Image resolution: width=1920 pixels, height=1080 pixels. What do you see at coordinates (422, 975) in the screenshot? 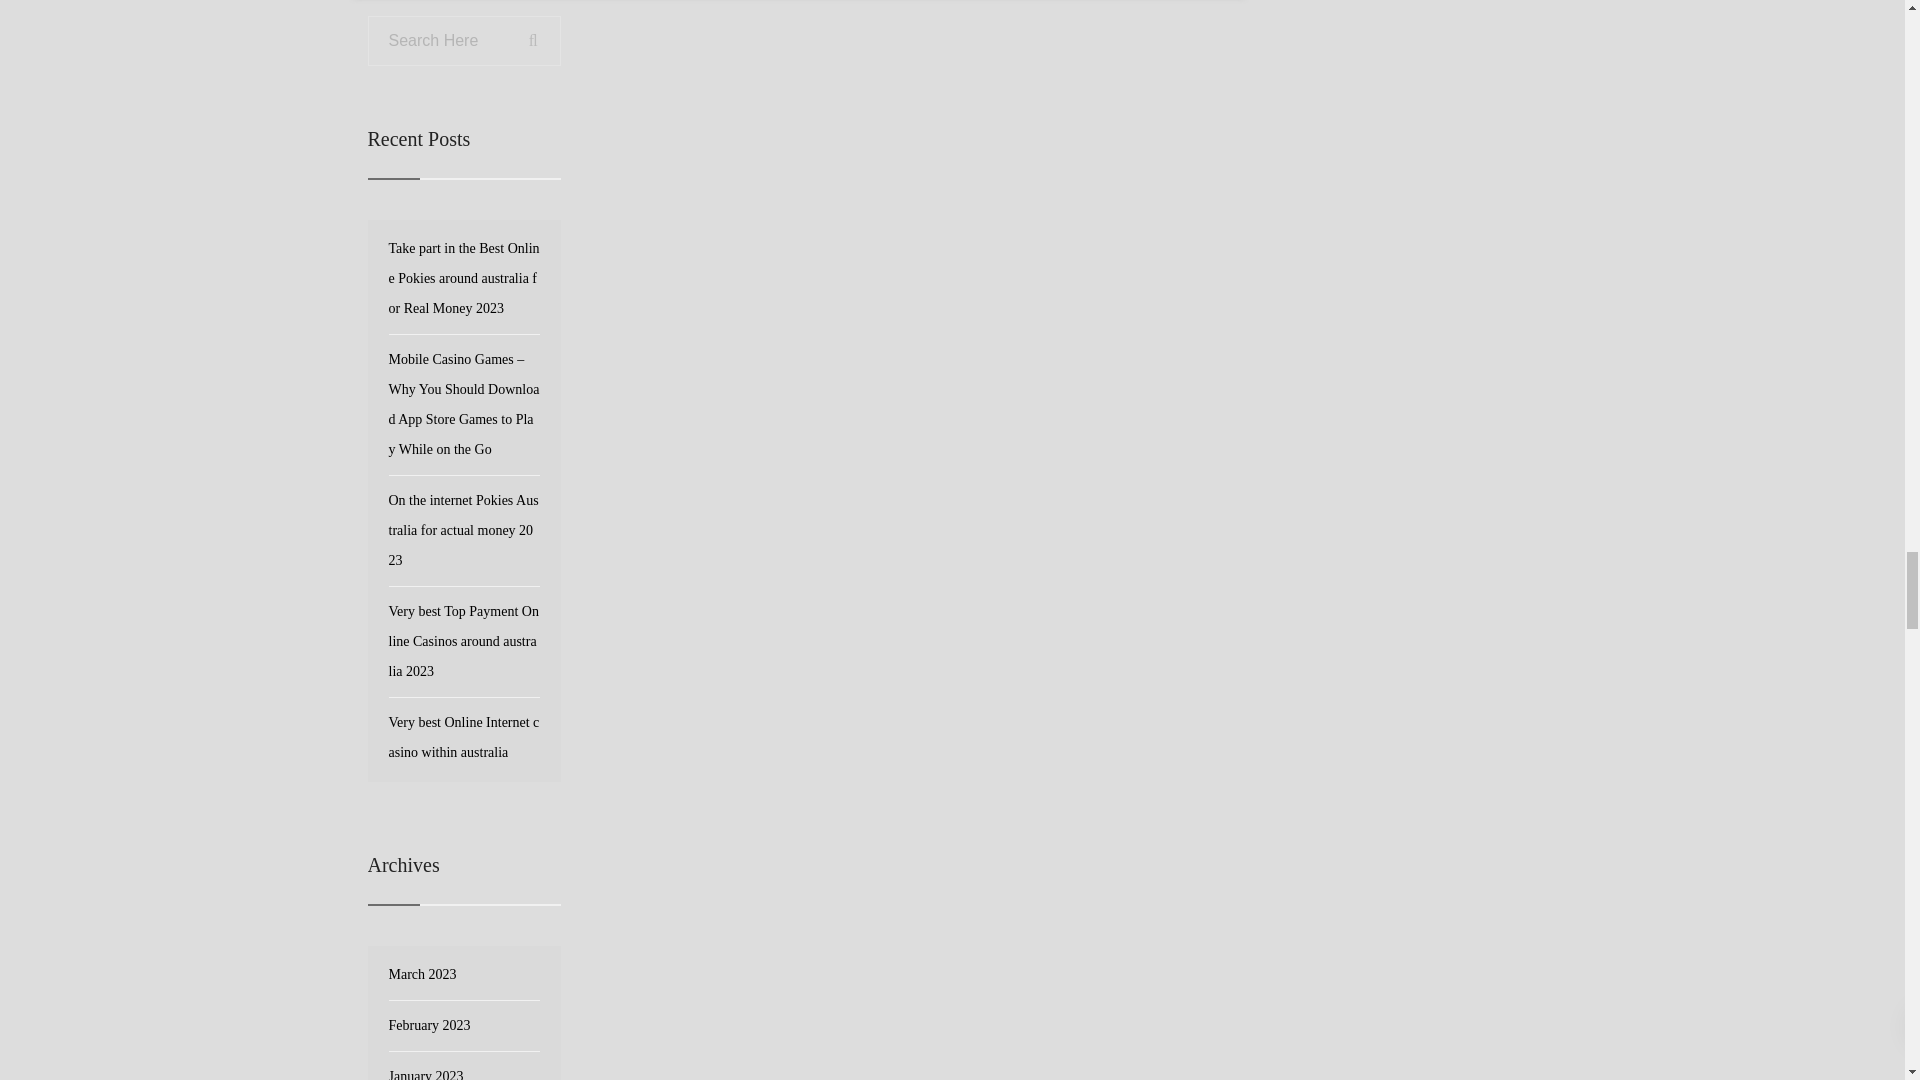
I see `March 2023` at bounding box center [422, 975].